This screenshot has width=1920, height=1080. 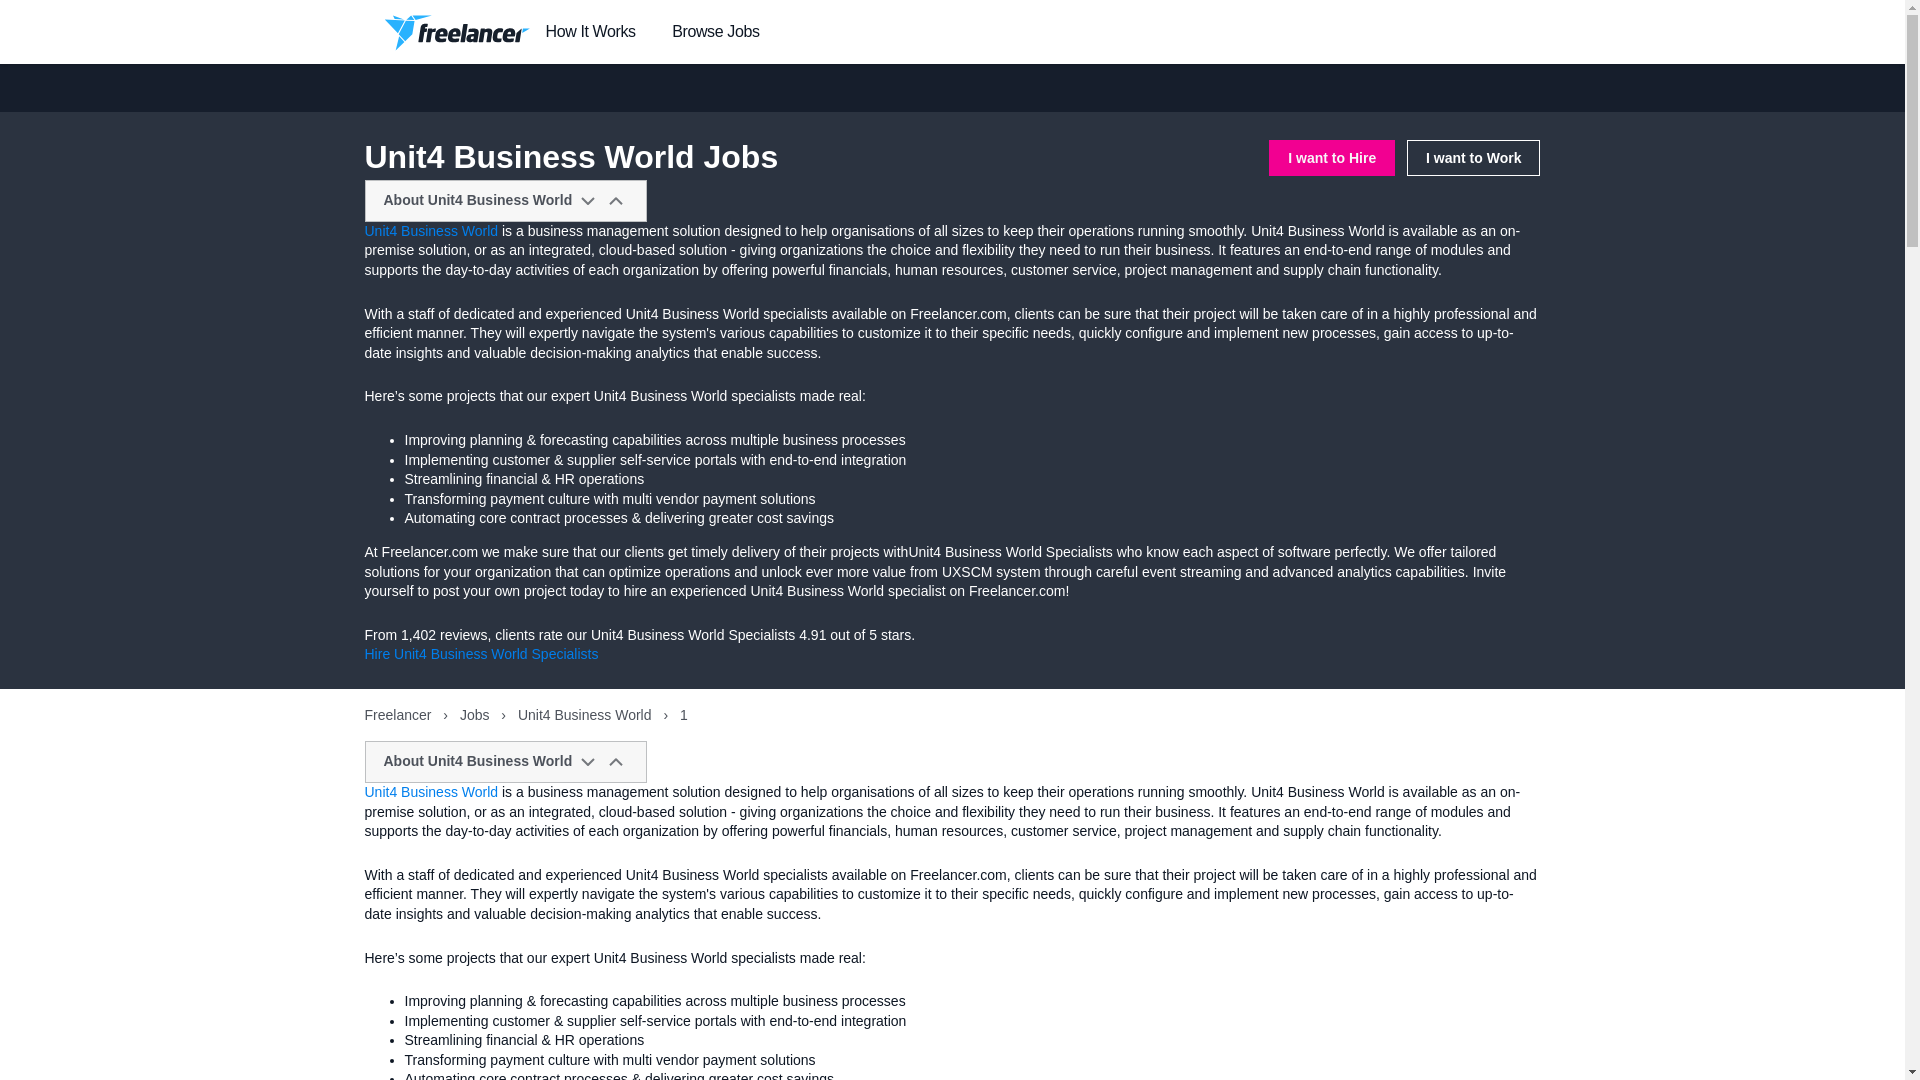 I want to click on Freelancer, so click(x=400, y=714).